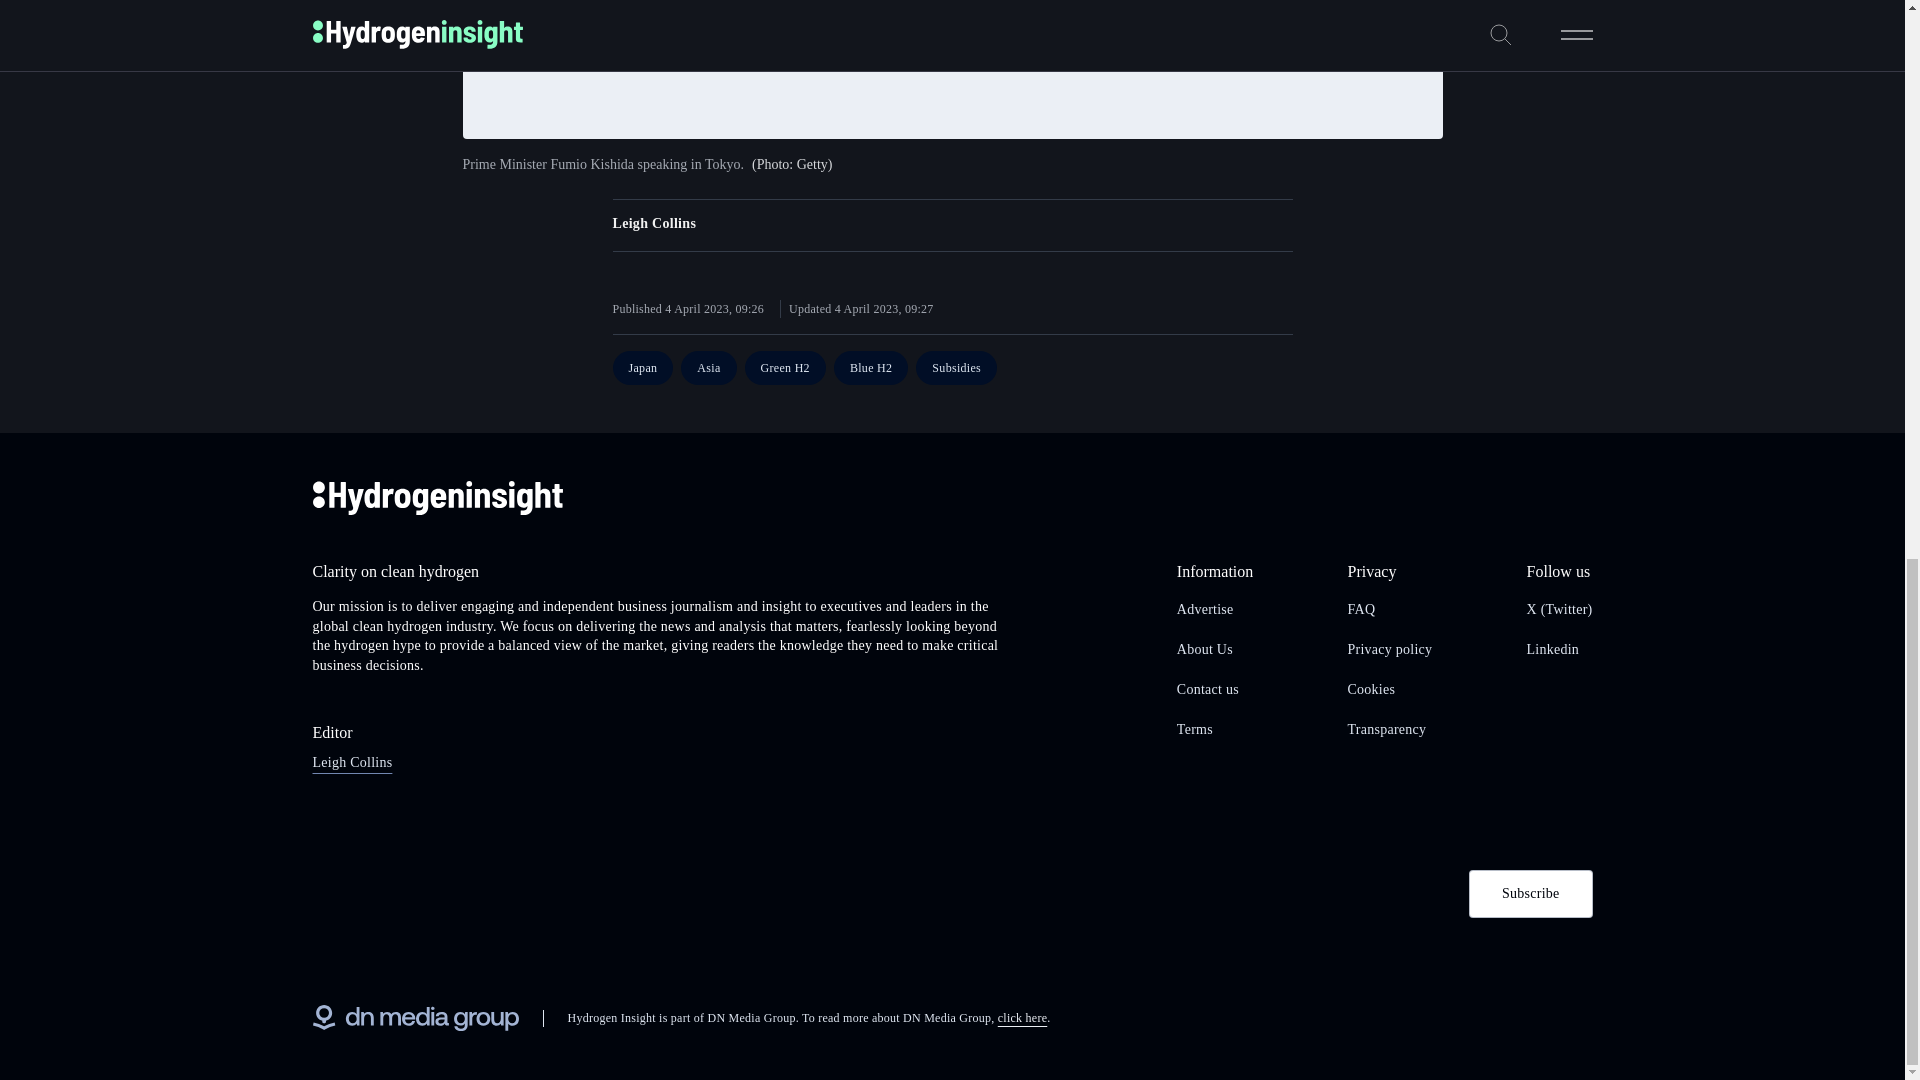 This screenshot has width=1920, height=1080. What do you see at coordinates (654, 224) in the screenshot?
I see `Leigh Collins` at bounding box center [654, 224].